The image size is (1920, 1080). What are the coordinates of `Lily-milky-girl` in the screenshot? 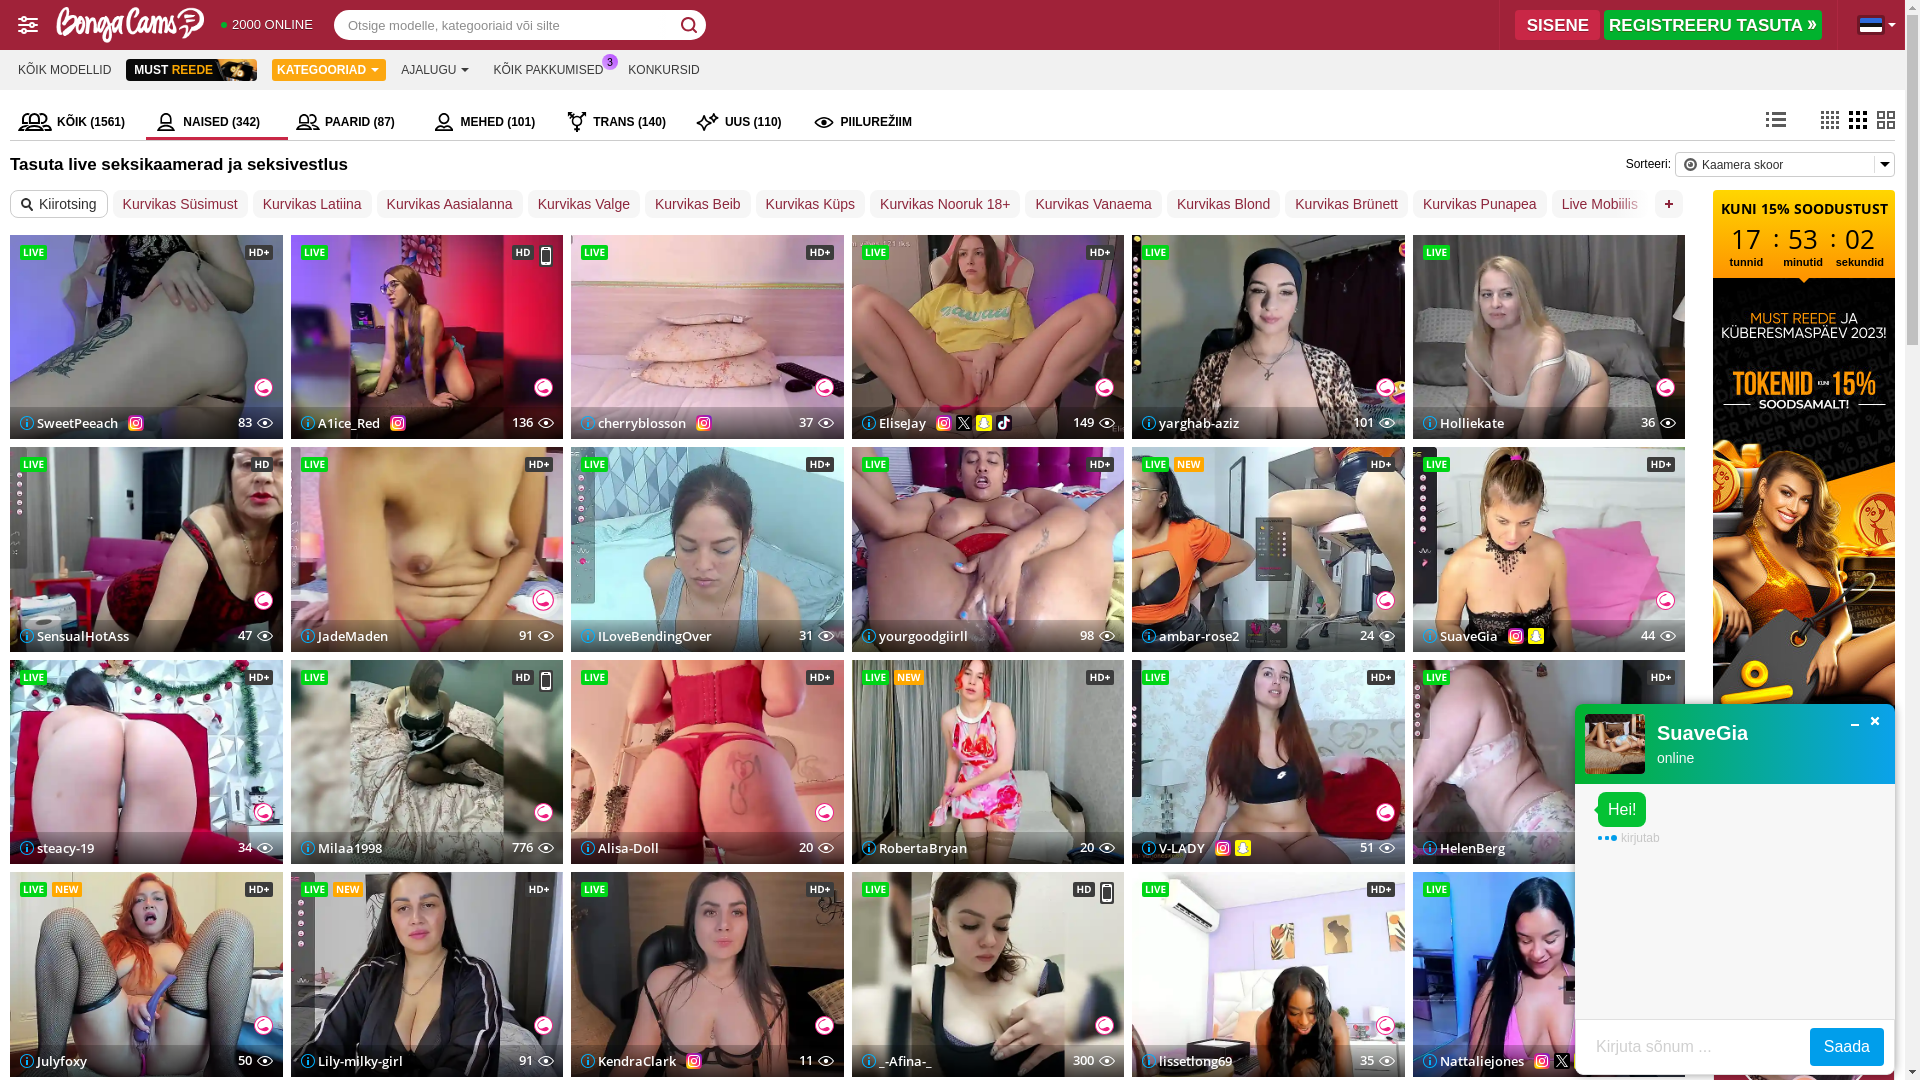 It's located at (351, 1060).